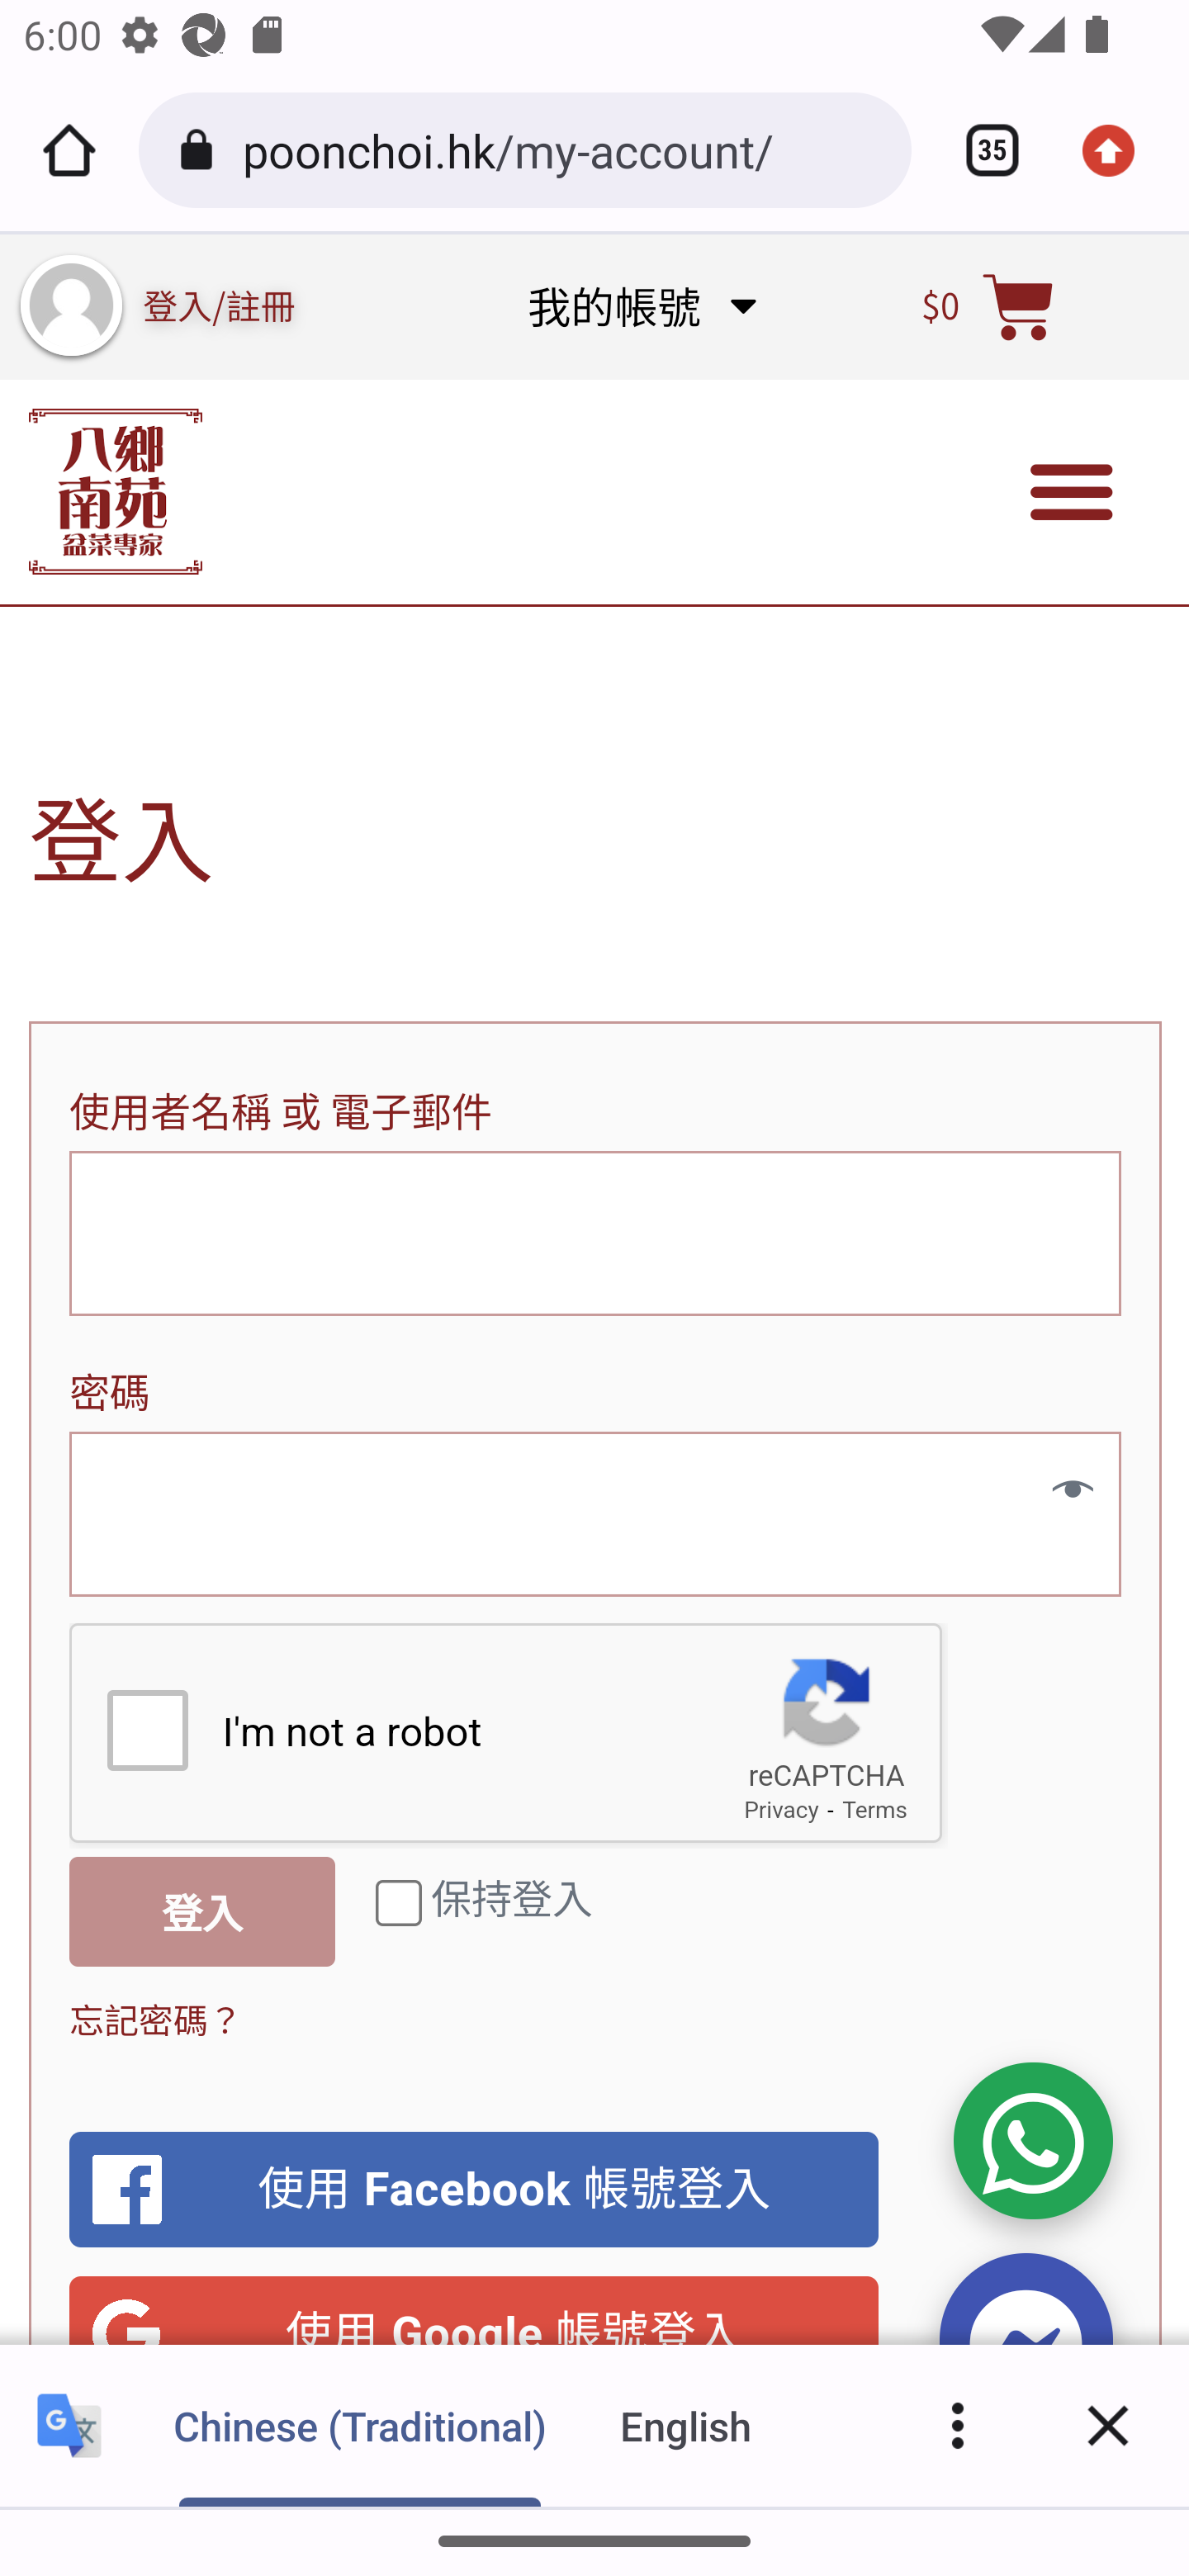  Describe the element at coordinates (641, 305) in the screenshot. I see `我的帳號  我的帳號 ` at that location.